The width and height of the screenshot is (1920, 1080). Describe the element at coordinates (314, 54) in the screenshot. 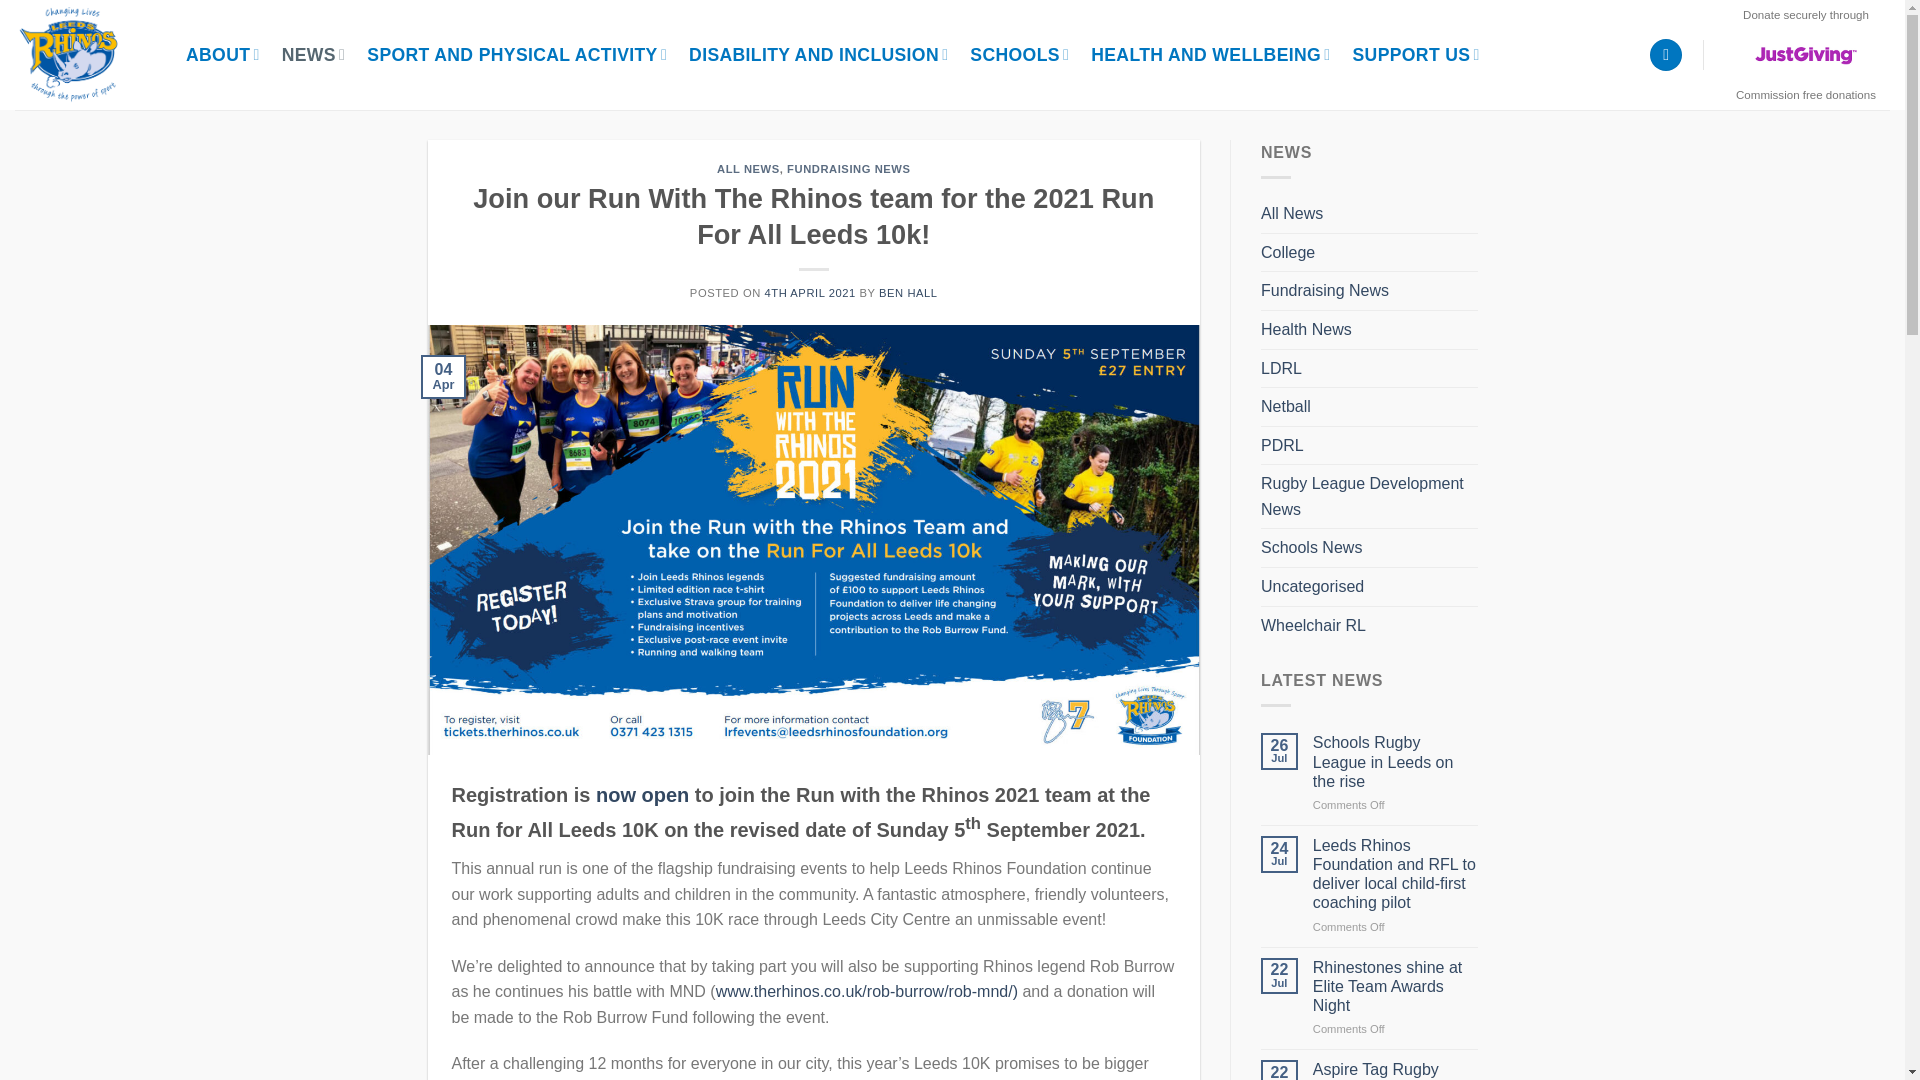

I see `NEWS` at that location.